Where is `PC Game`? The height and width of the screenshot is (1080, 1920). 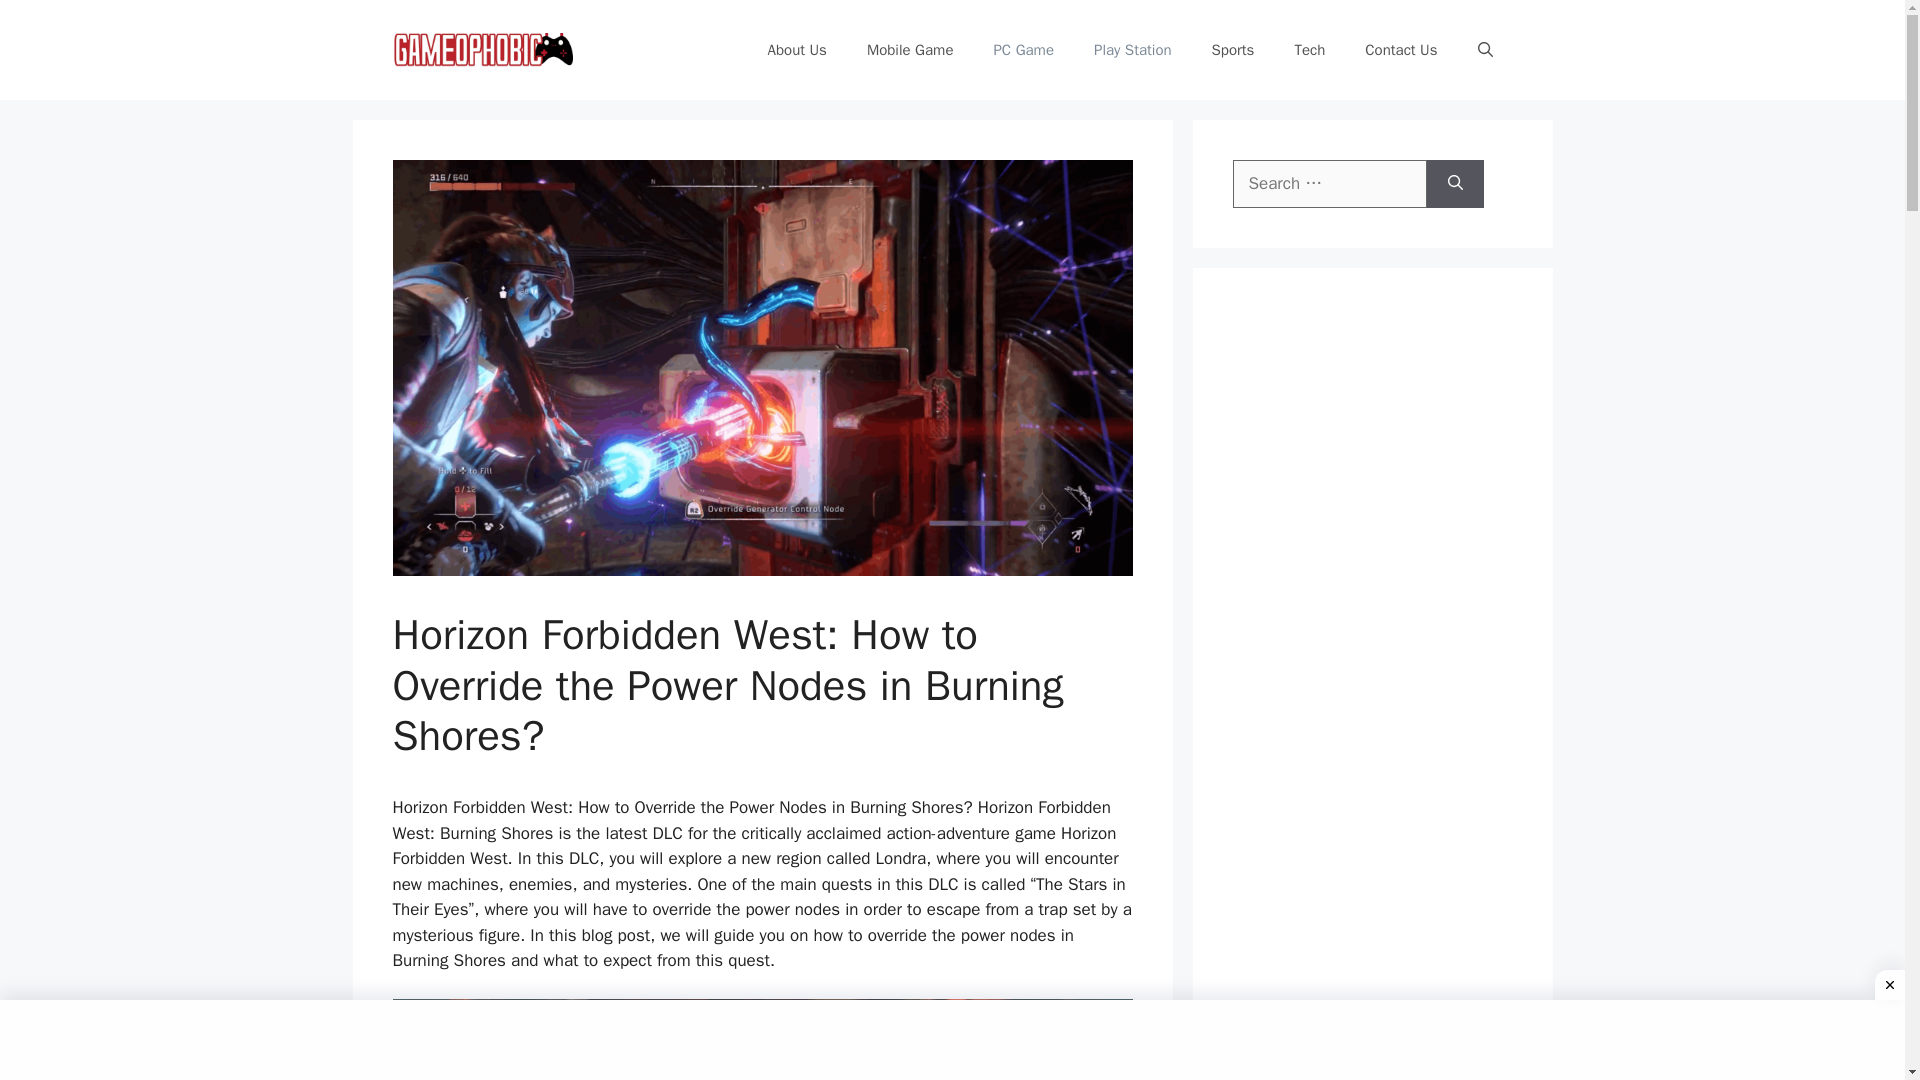
PC Game is located at coordinates (1023, 50).